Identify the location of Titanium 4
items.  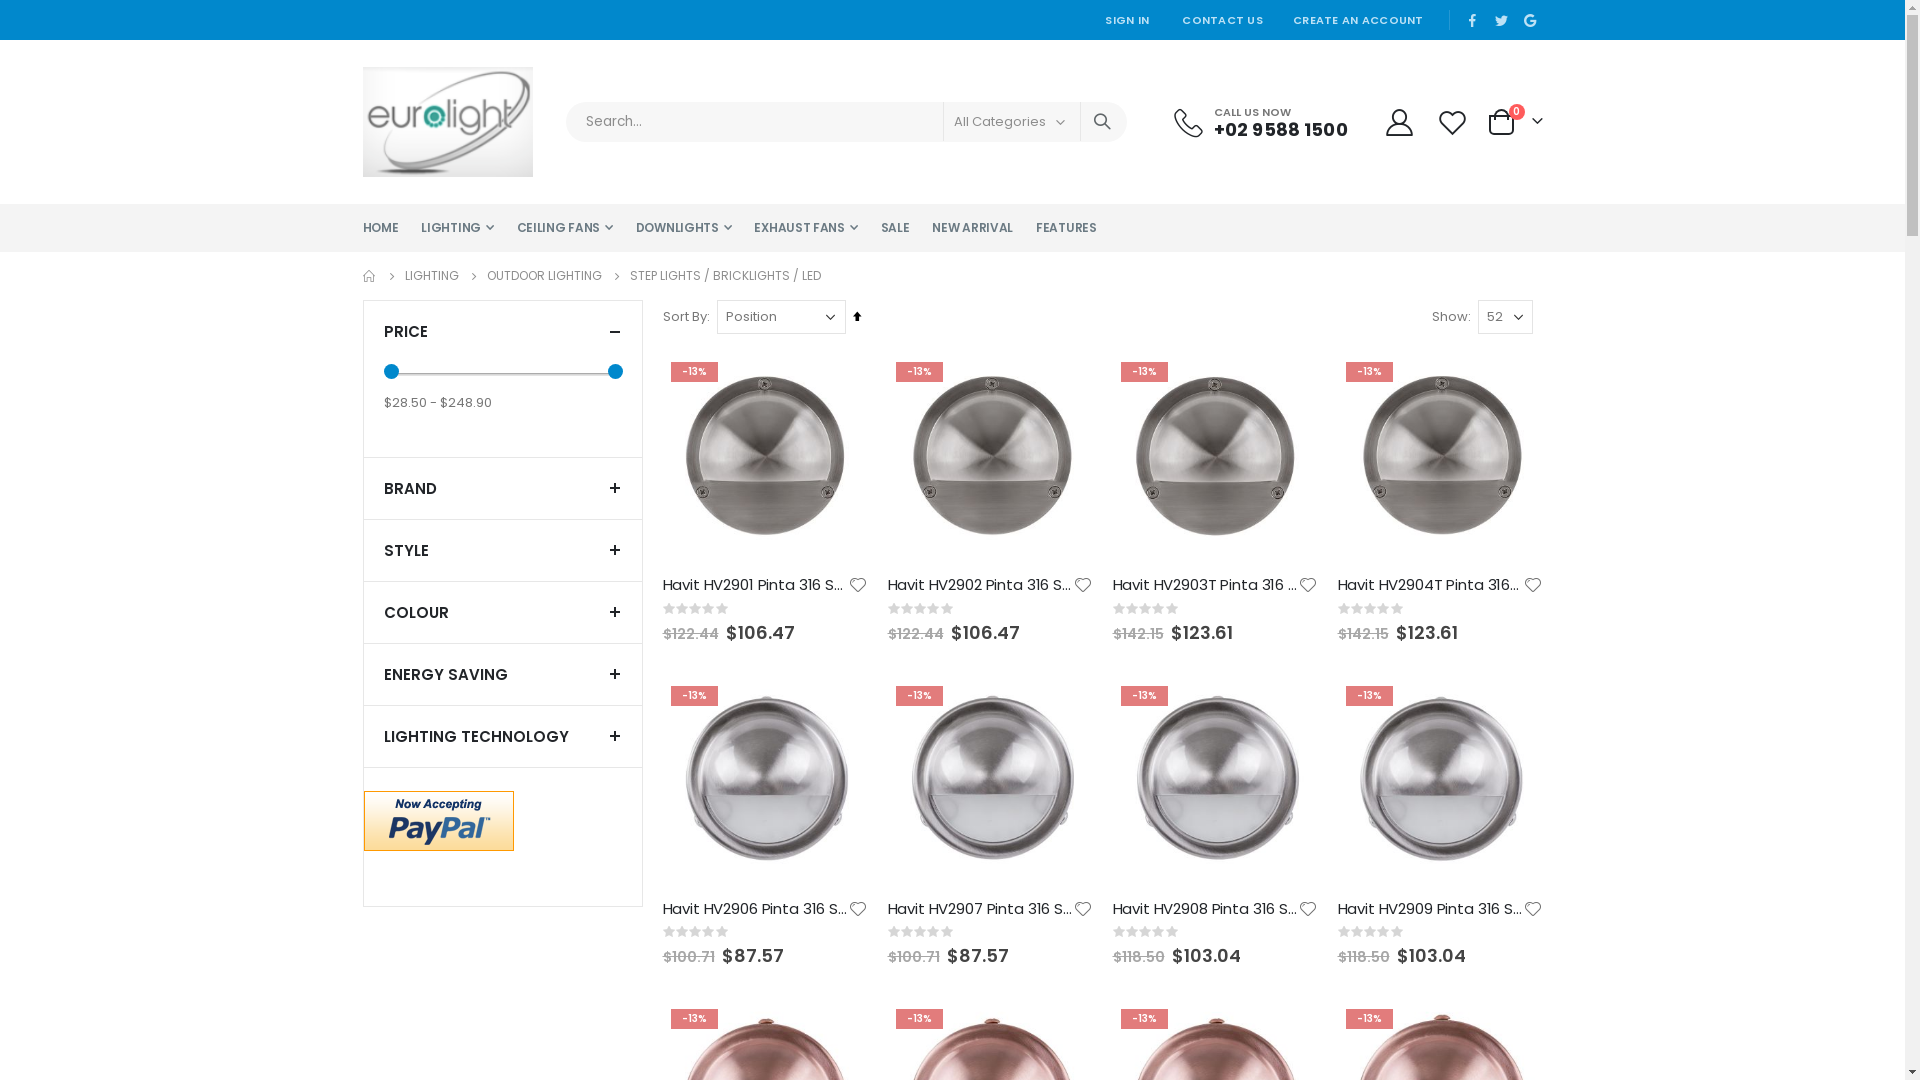
(446, 983).